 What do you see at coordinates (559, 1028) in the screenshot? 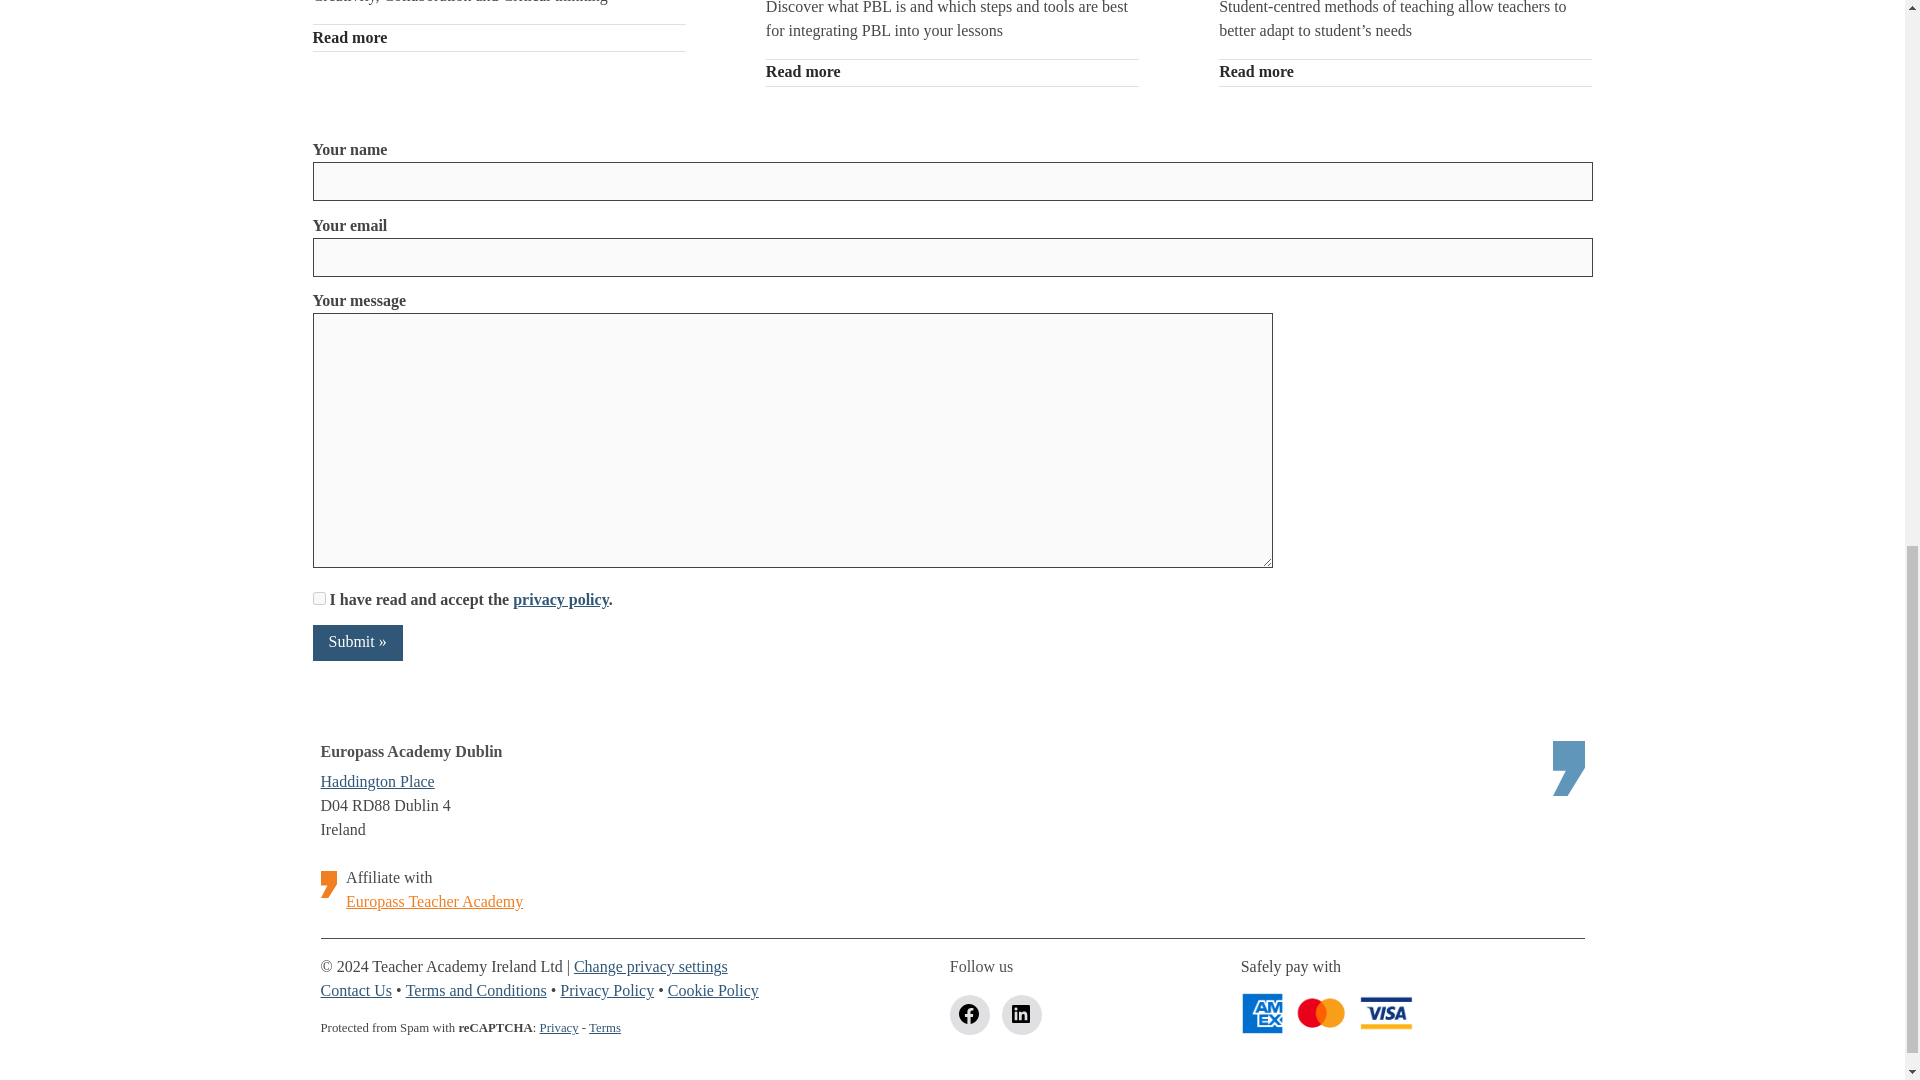
I see `Privacy` at bounding box center [559, 1028].